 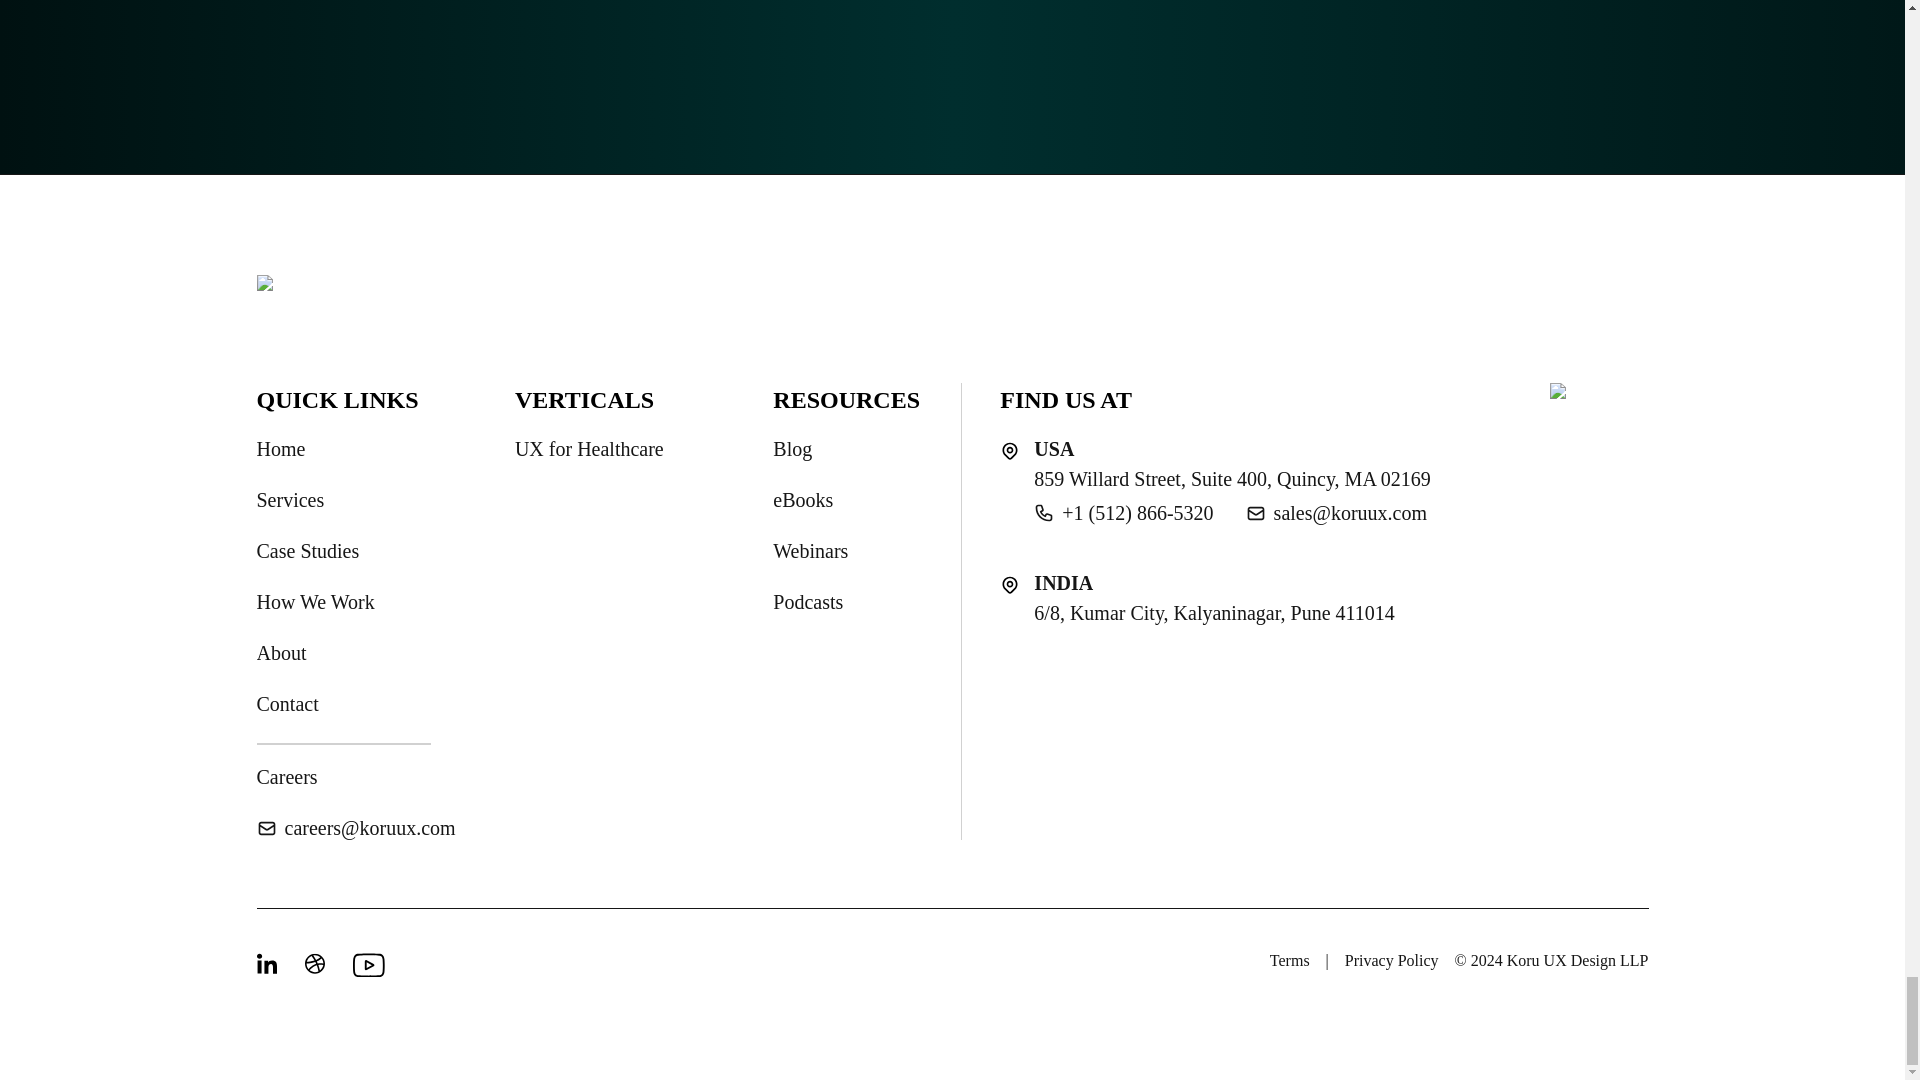 I want to click on Webinars, so click(x=810, y=550).